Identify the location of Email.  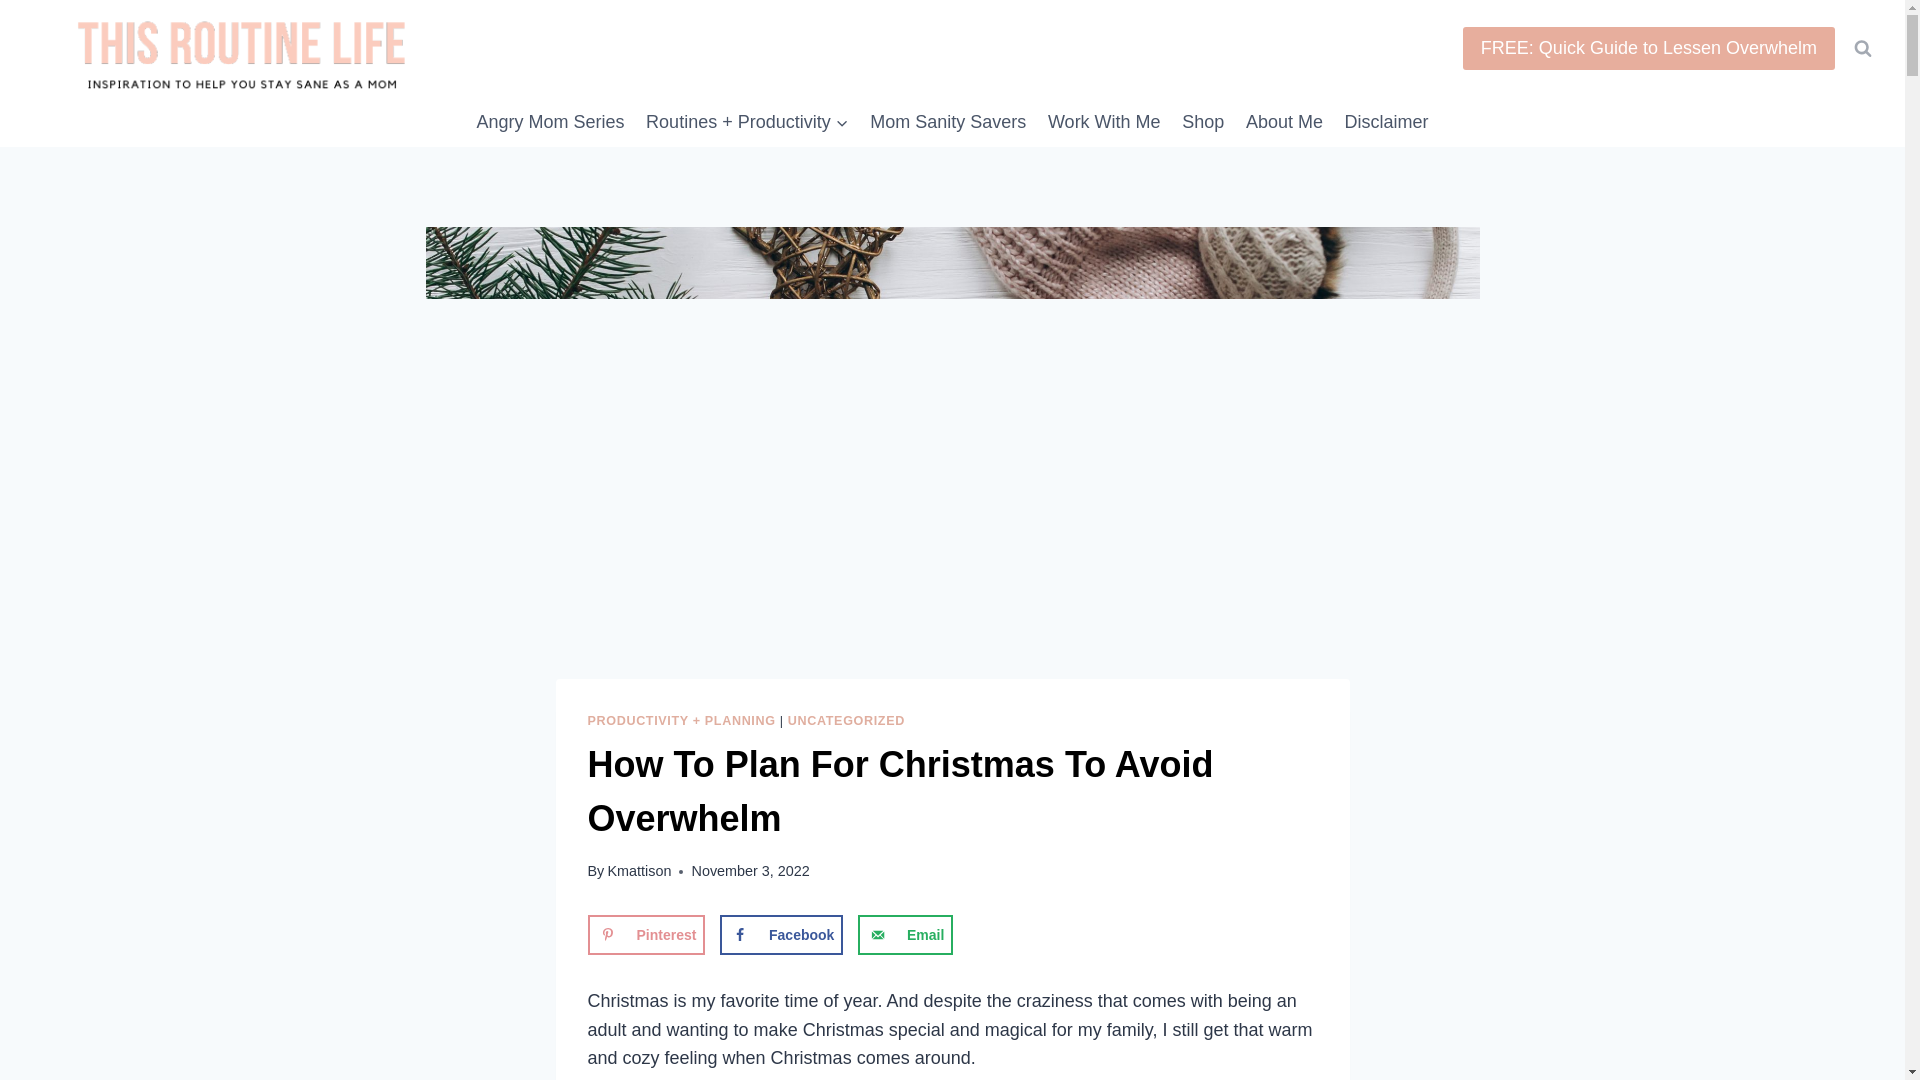
(905, 934).